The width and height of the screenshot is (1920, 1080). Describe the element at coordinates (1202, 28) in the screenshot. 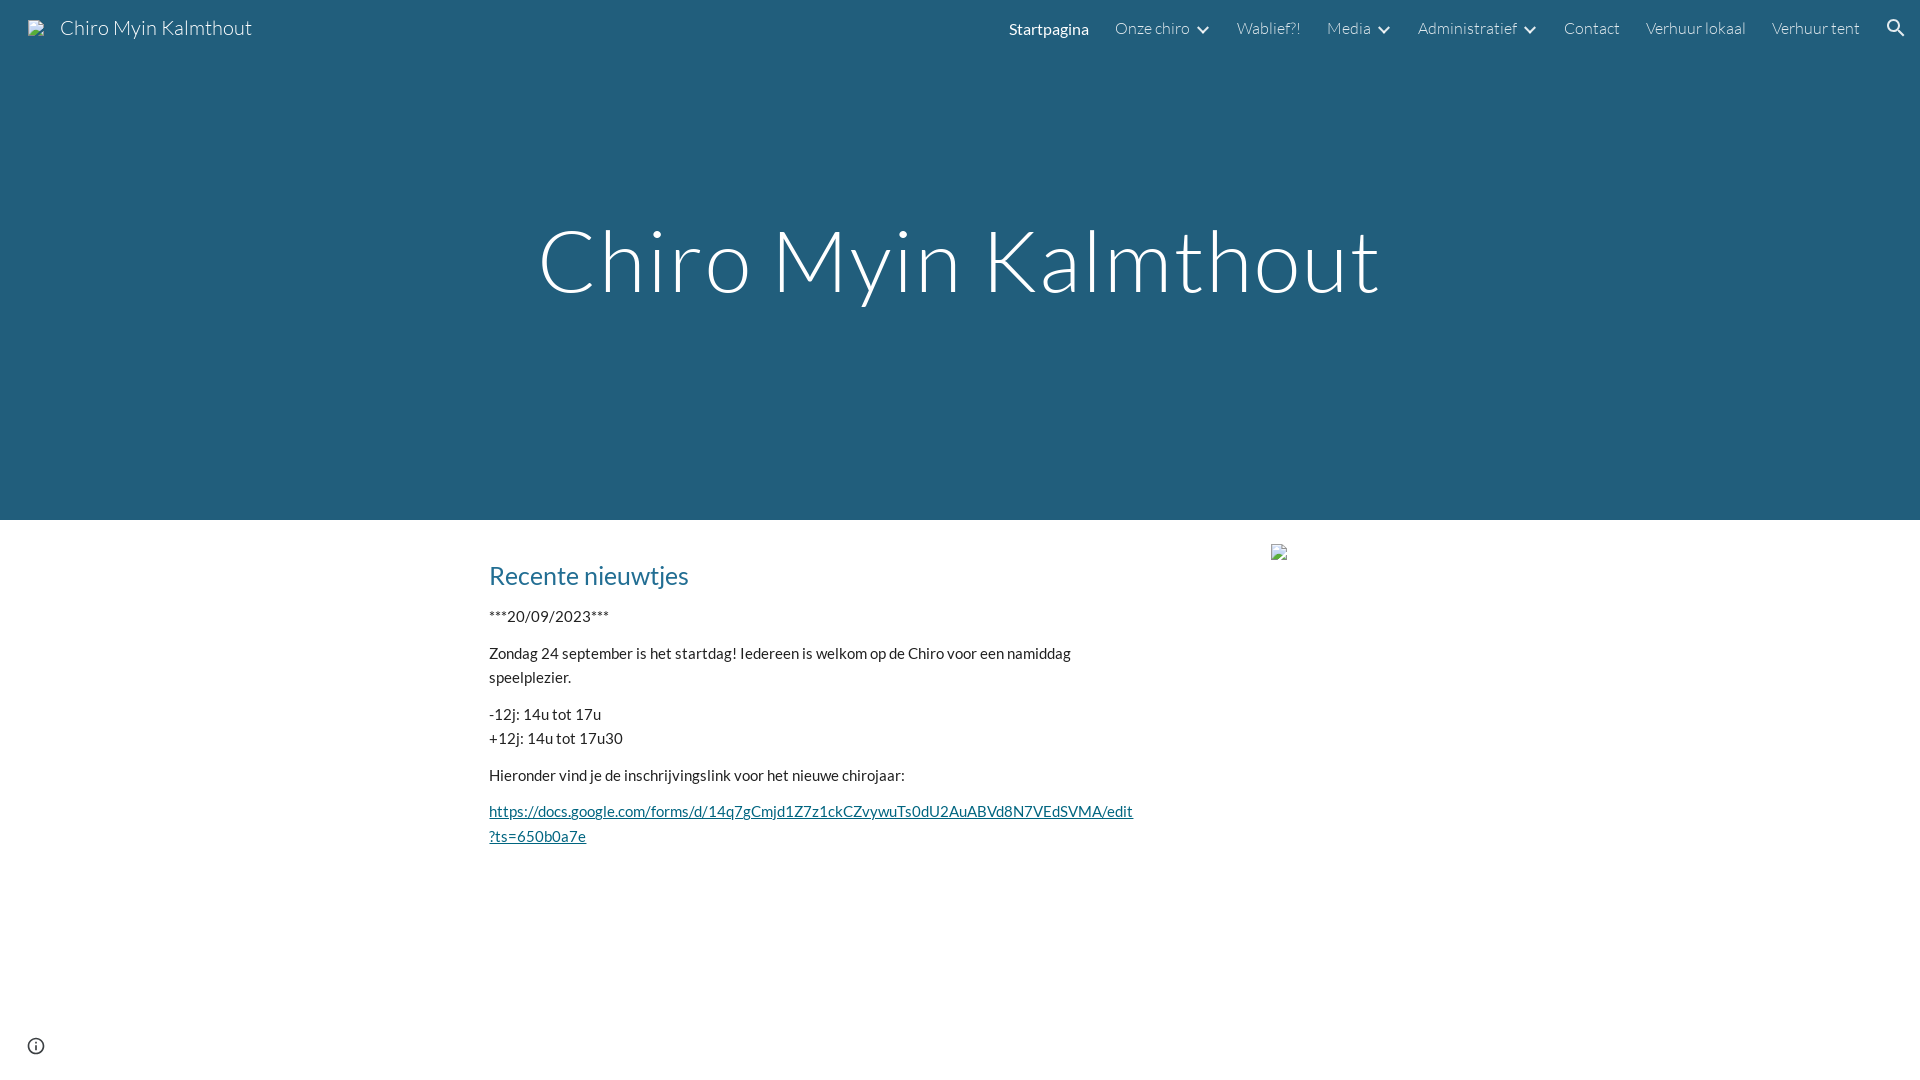

I see `Expand/Collapse` at that location.